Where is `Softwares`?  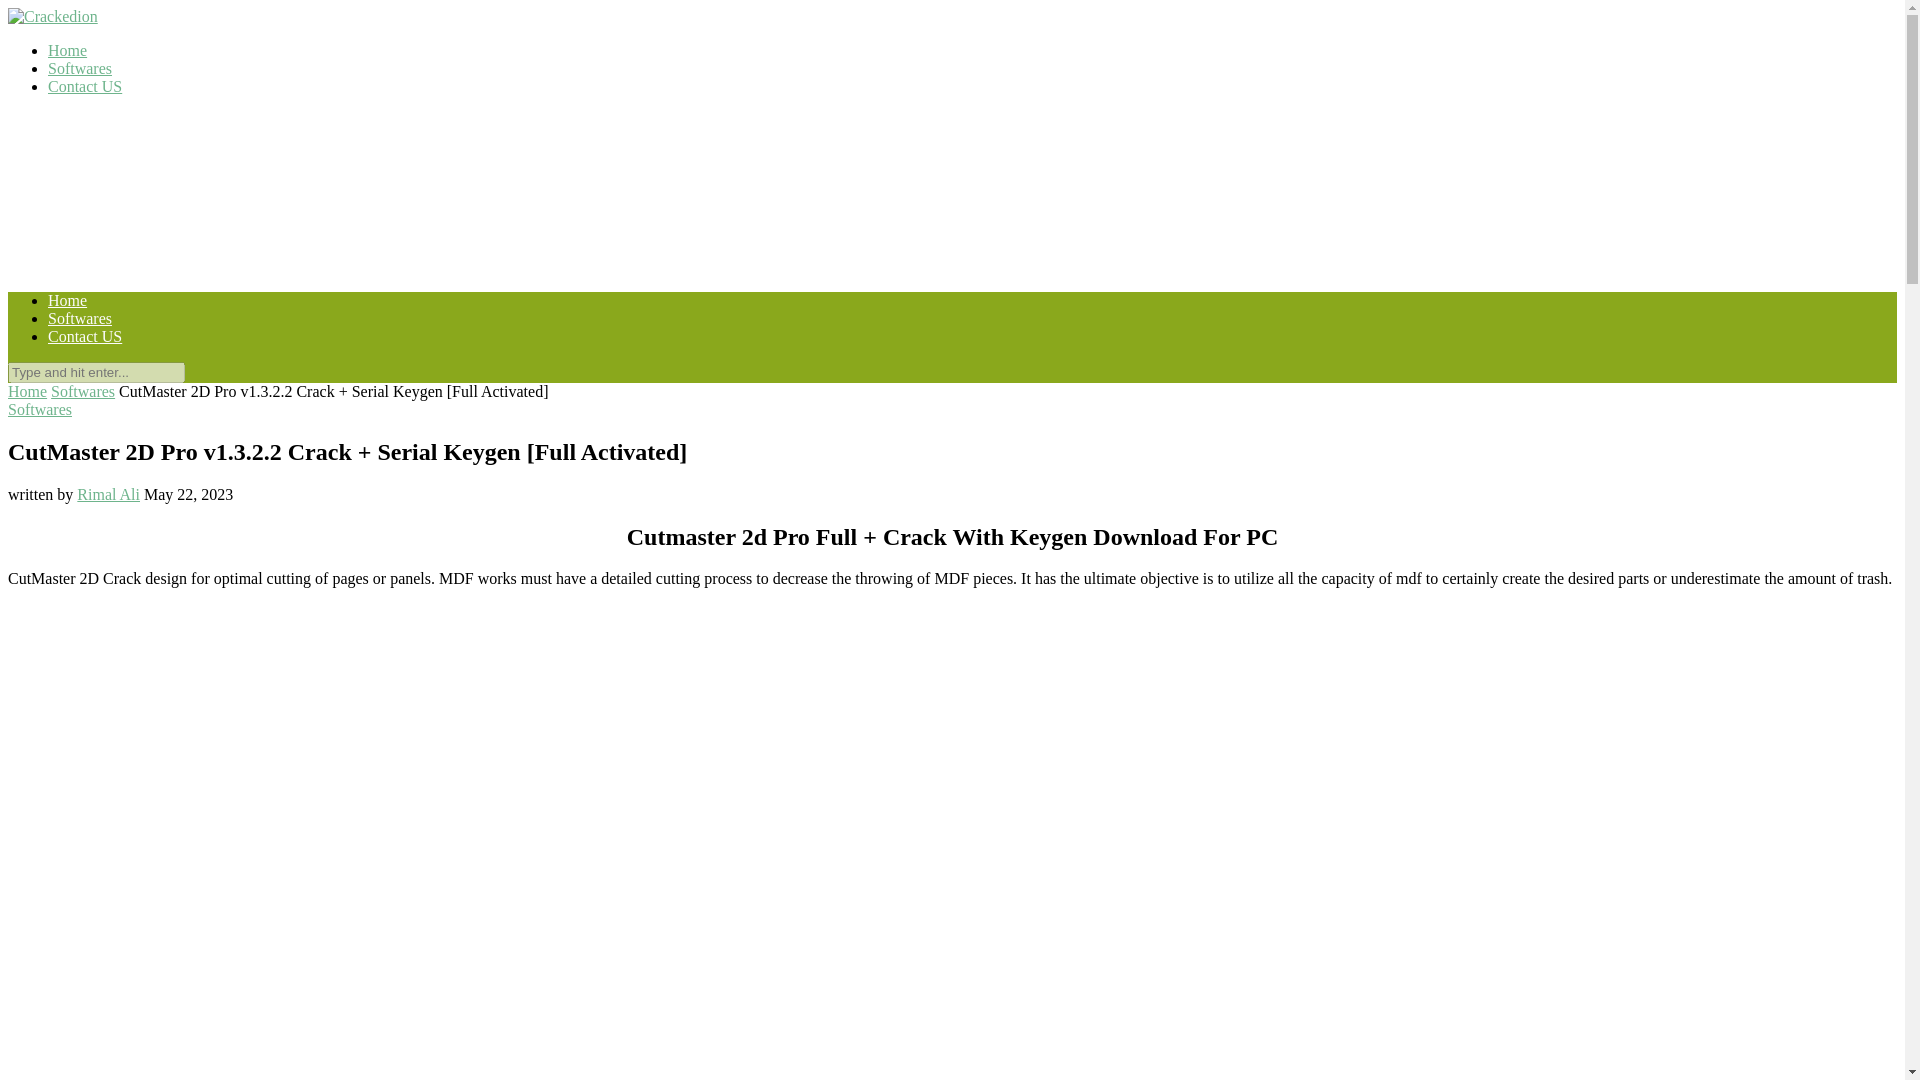 Softwares is located at coordinates (80, 68).